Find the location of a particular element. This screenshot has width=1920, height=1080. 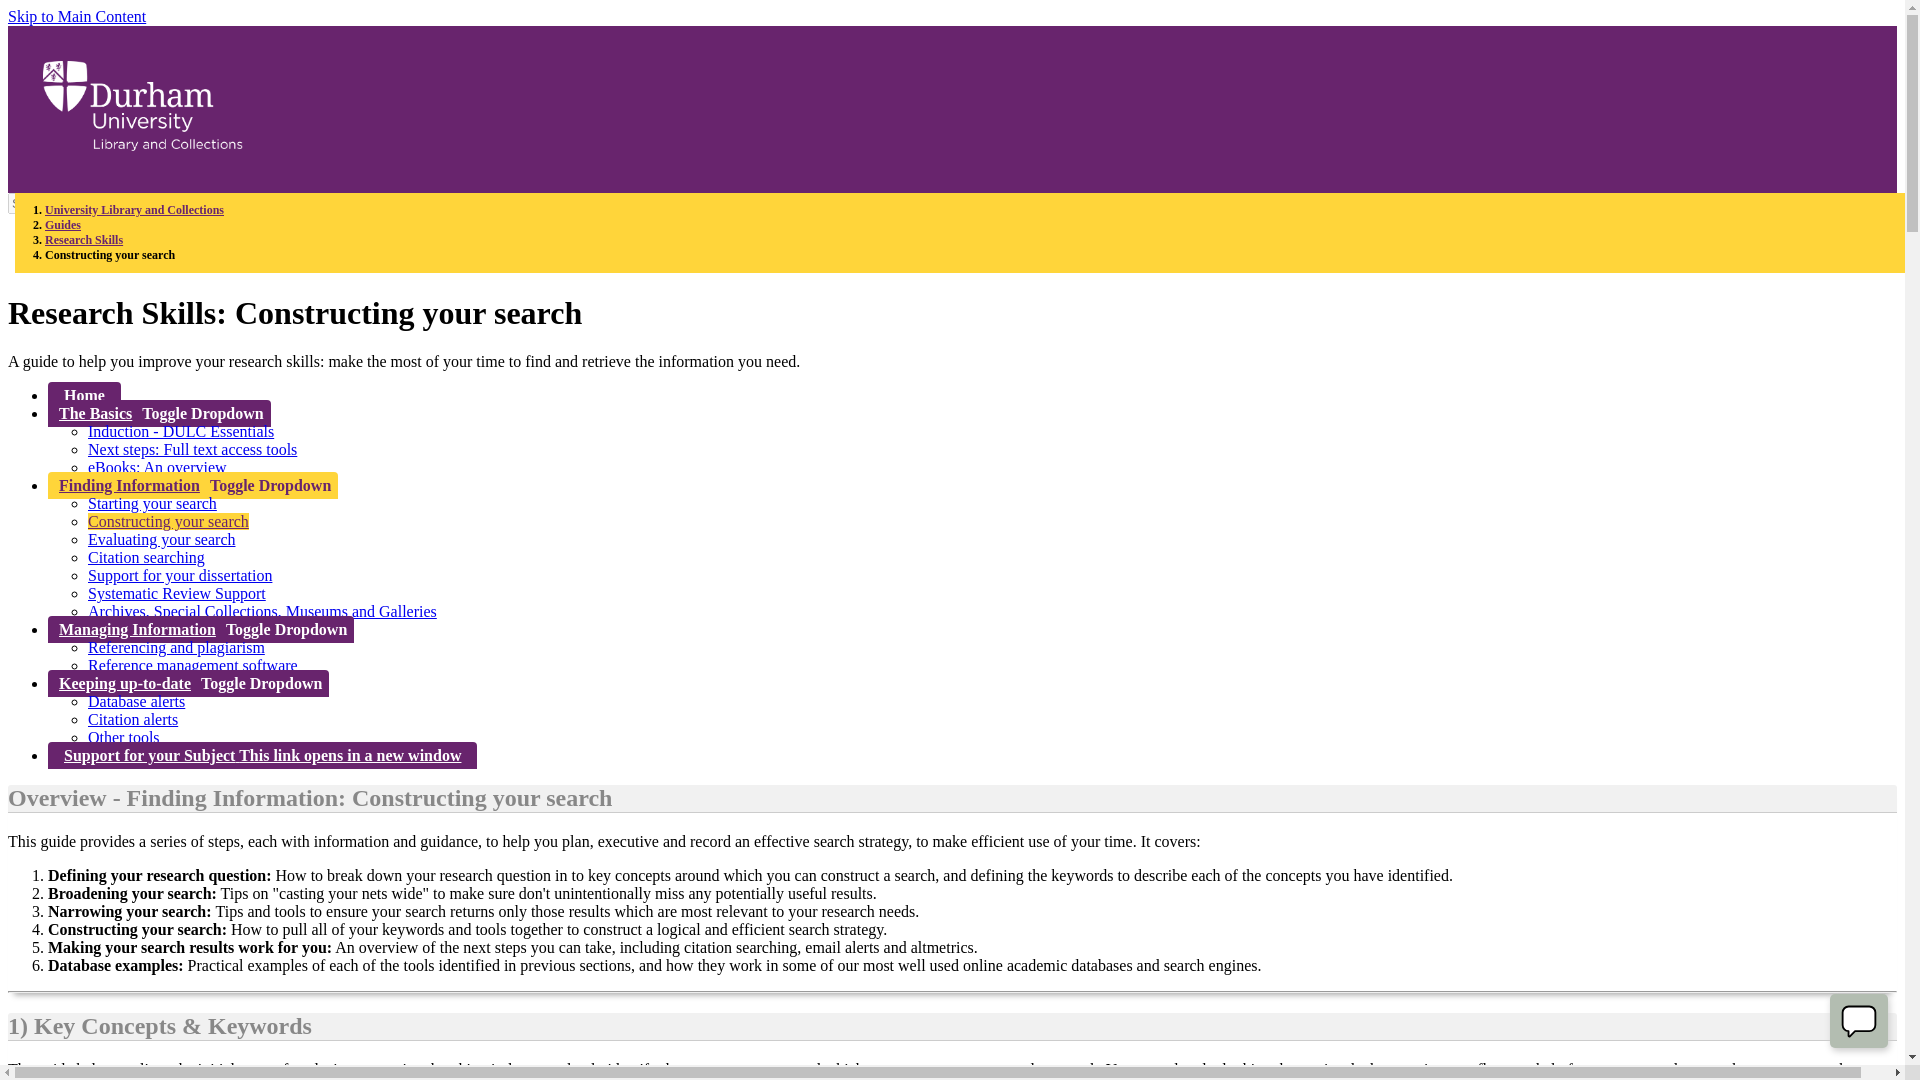

Reference management software is located at coordinates (192, 664).